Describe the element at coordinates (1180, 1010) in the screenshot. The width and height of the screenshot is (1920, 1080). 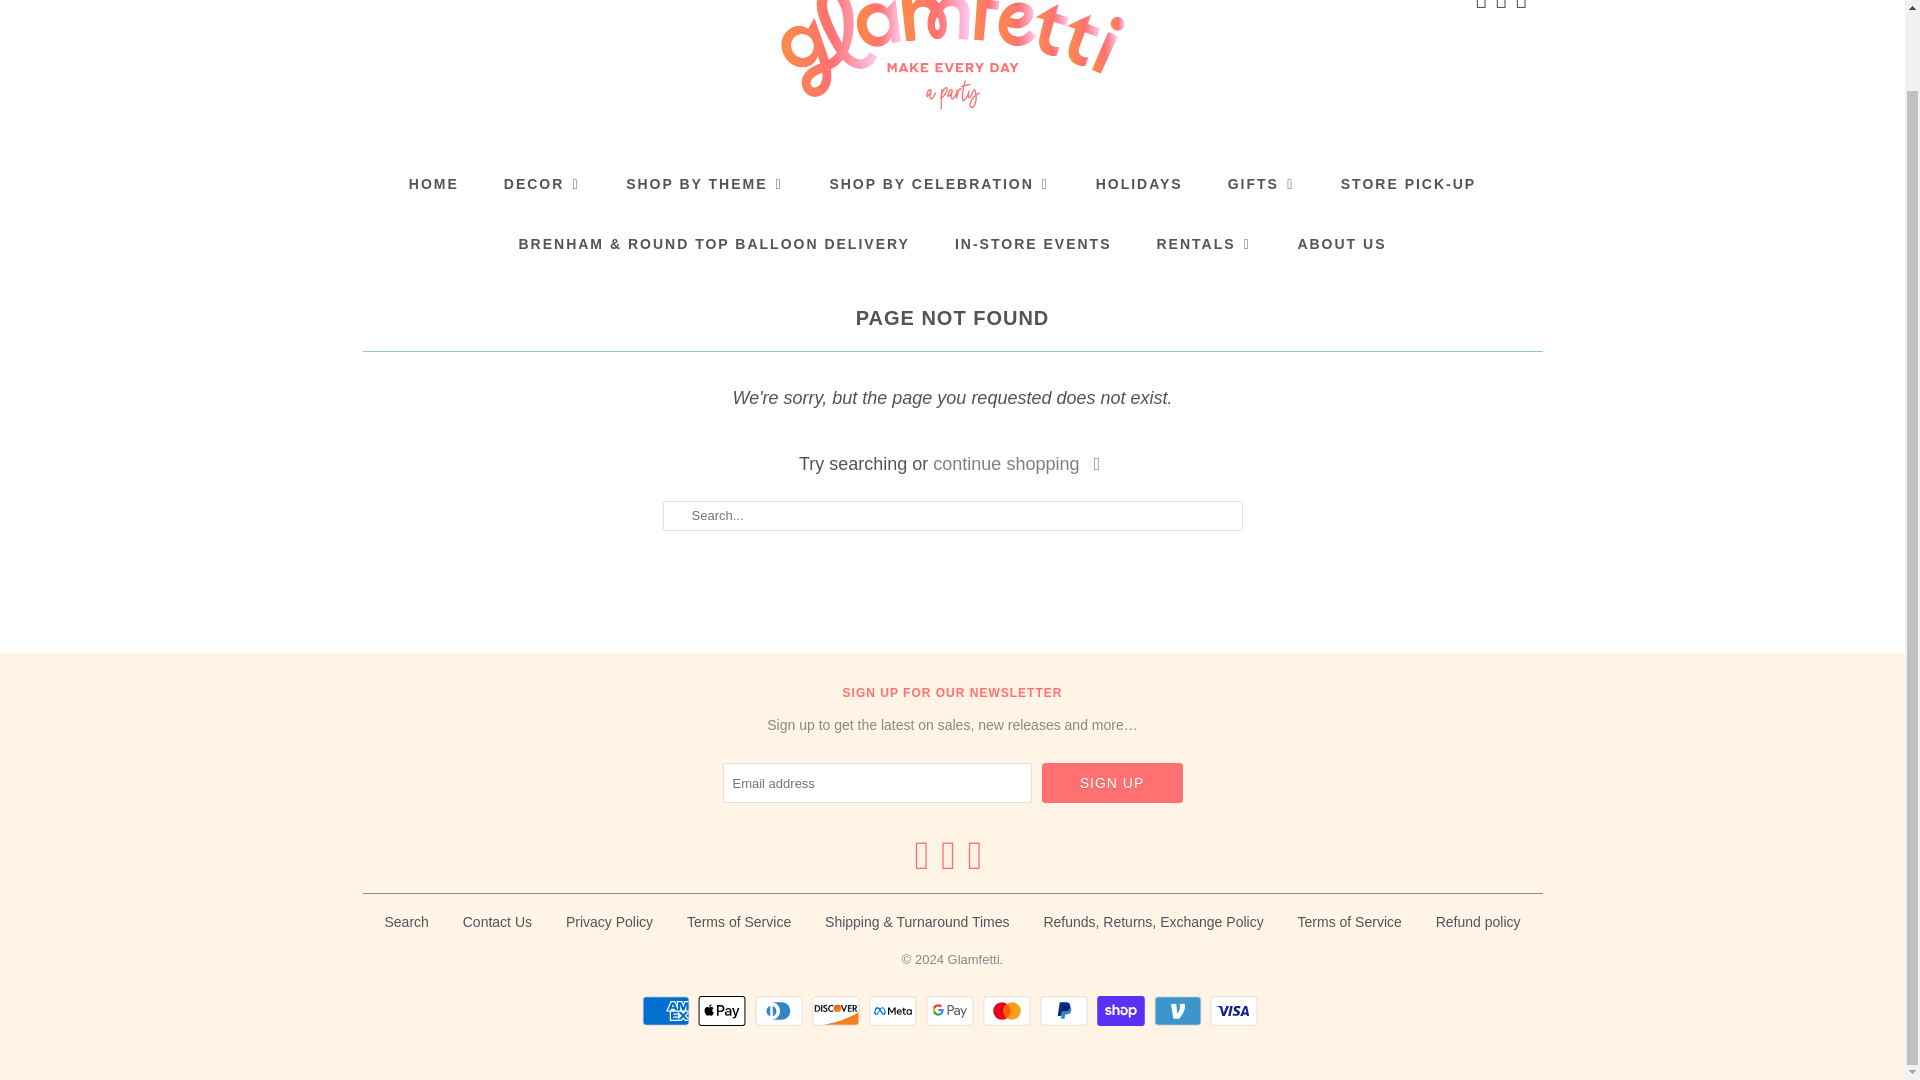
I see `Venmo` at that location.